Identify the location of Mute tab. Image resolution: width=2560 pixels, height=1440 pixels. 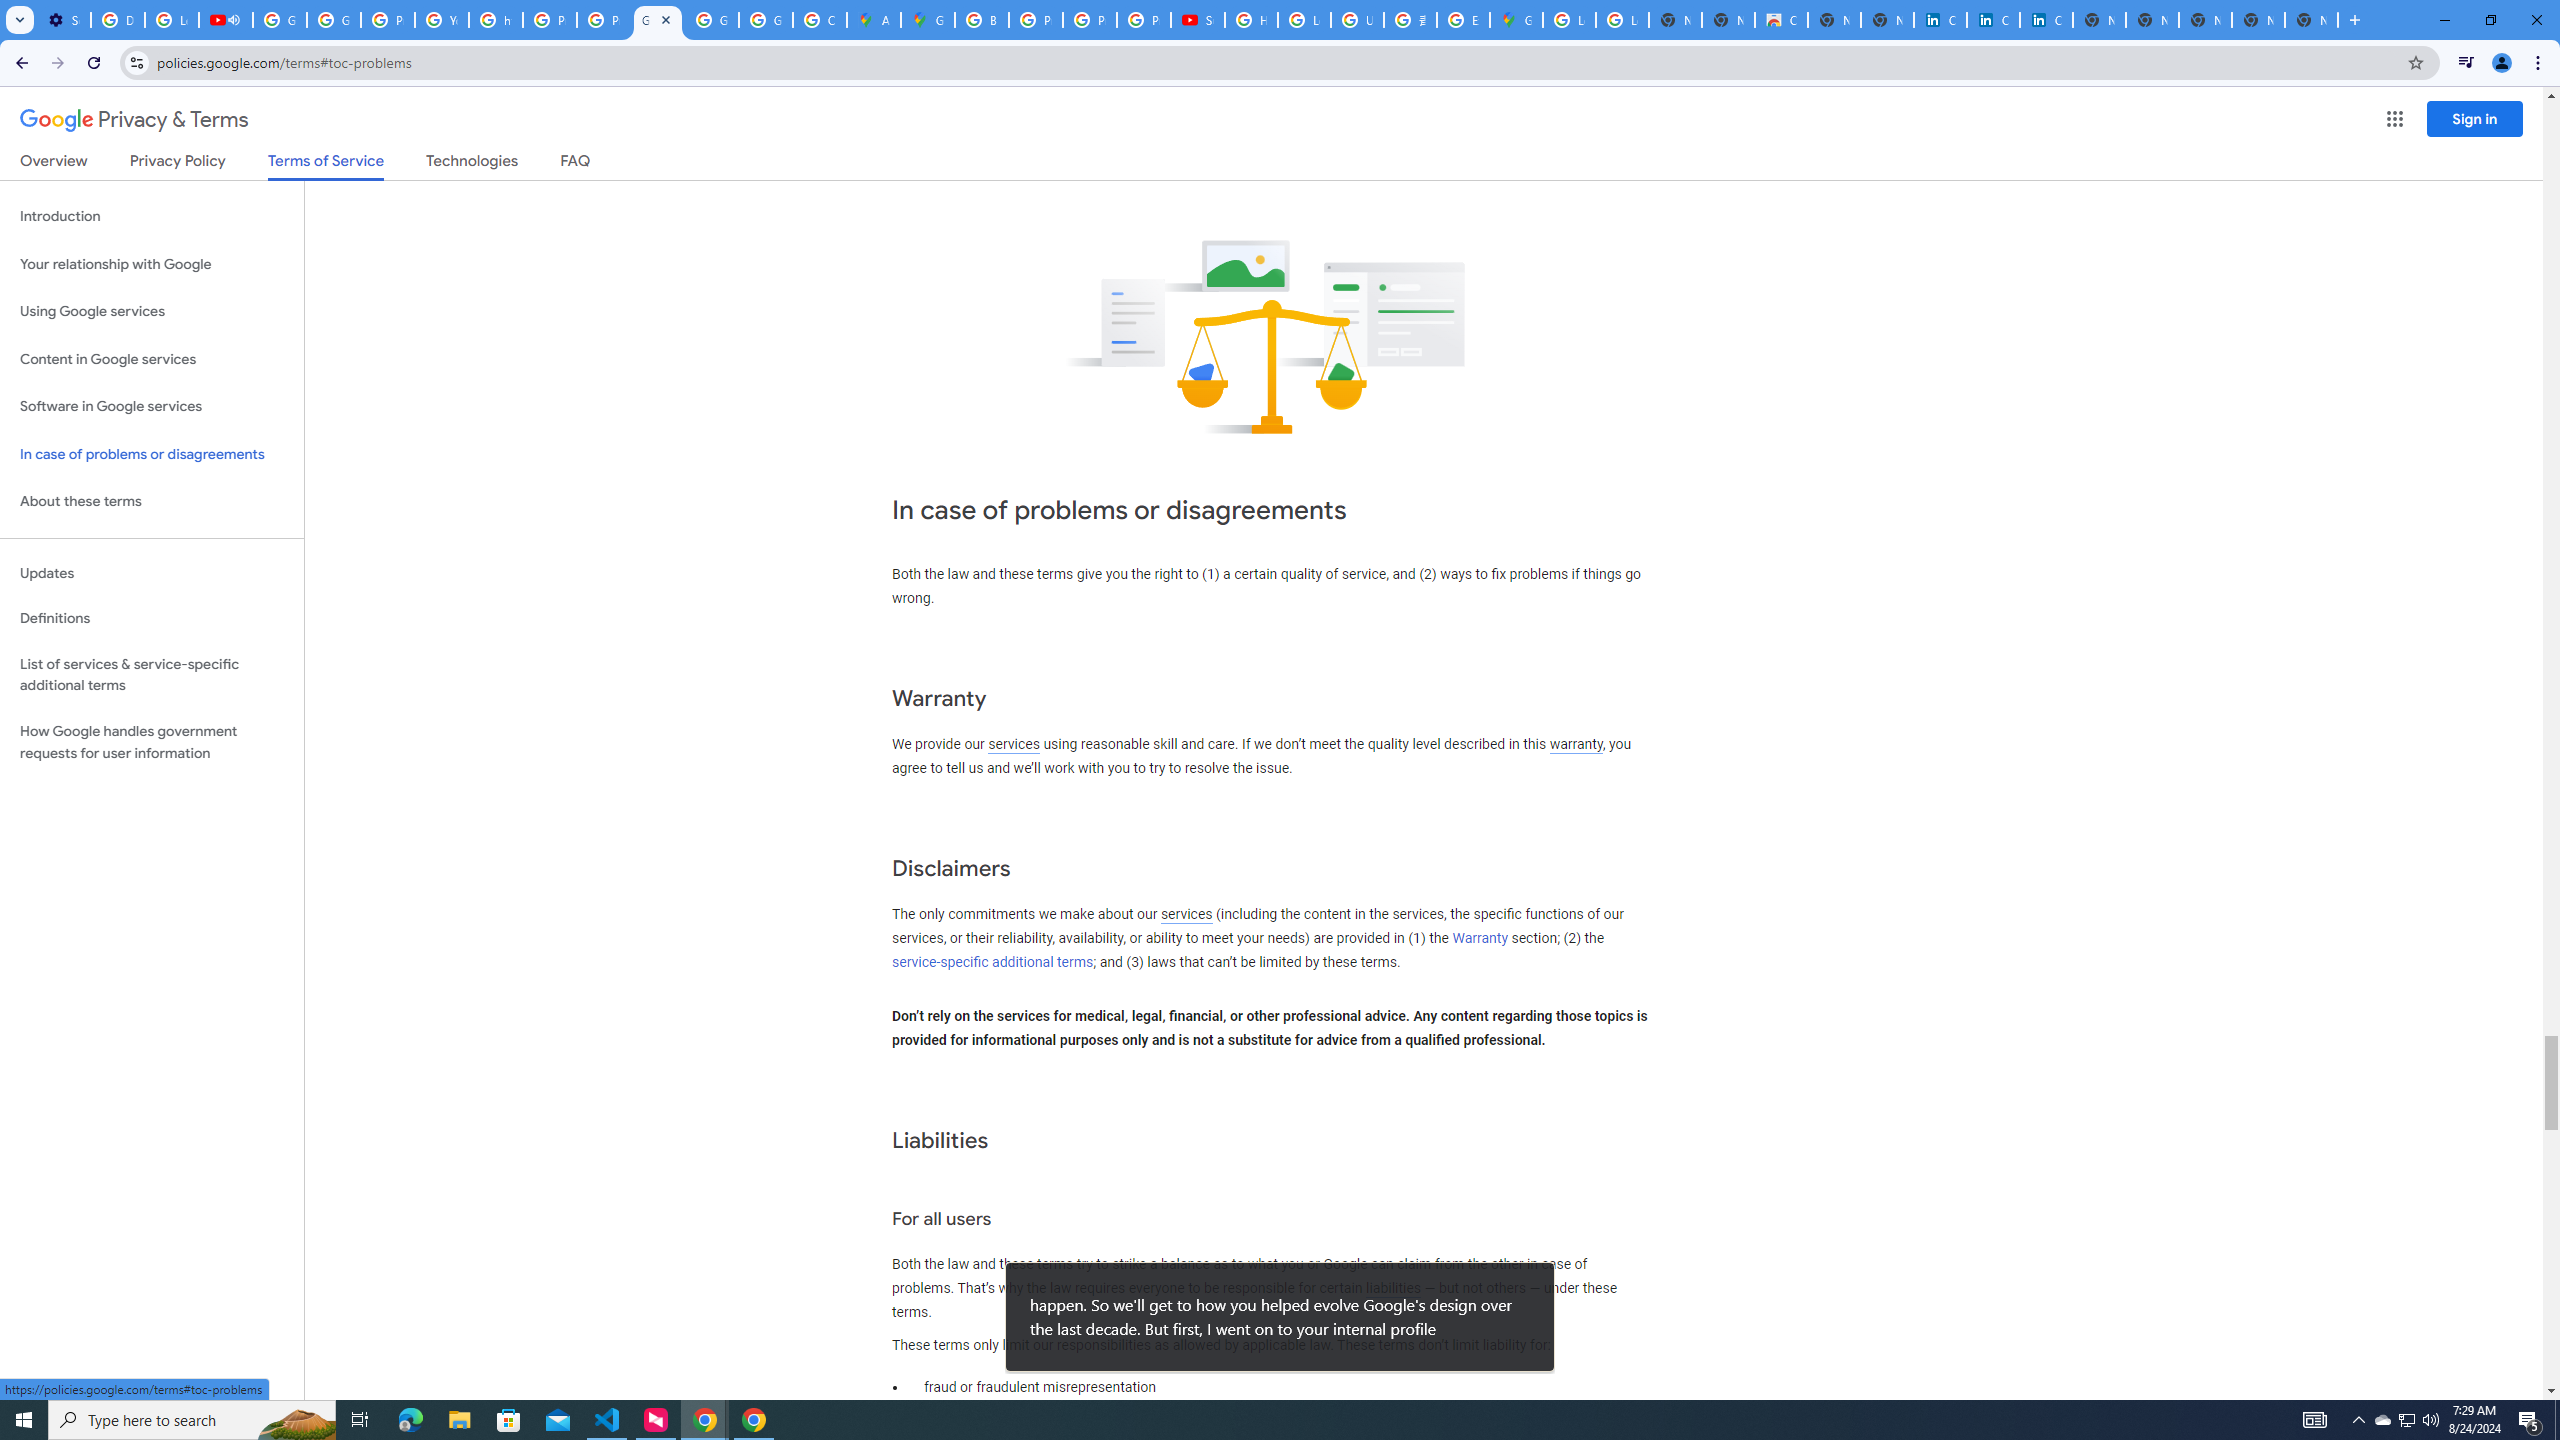
(234, 19).